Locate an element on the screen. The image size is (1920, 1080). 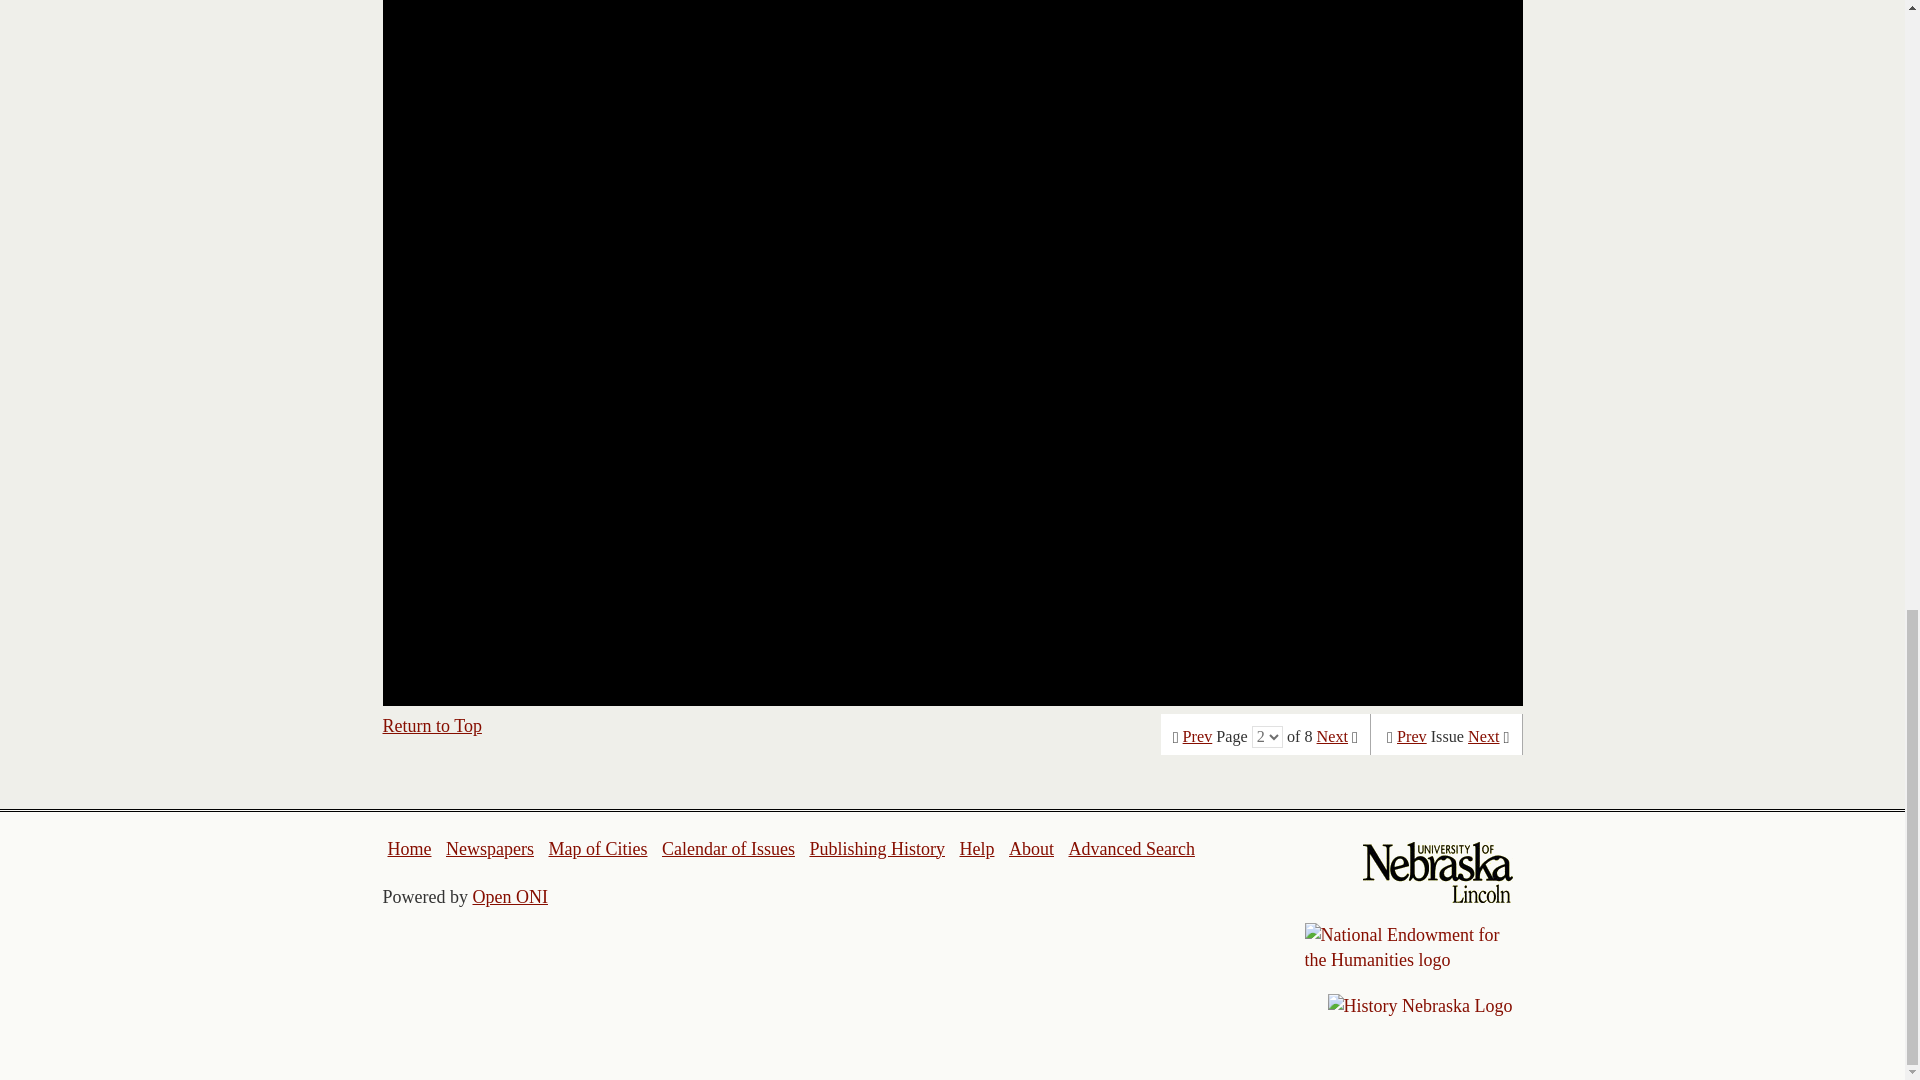
Return to Top is located at coordinates (432, 726).